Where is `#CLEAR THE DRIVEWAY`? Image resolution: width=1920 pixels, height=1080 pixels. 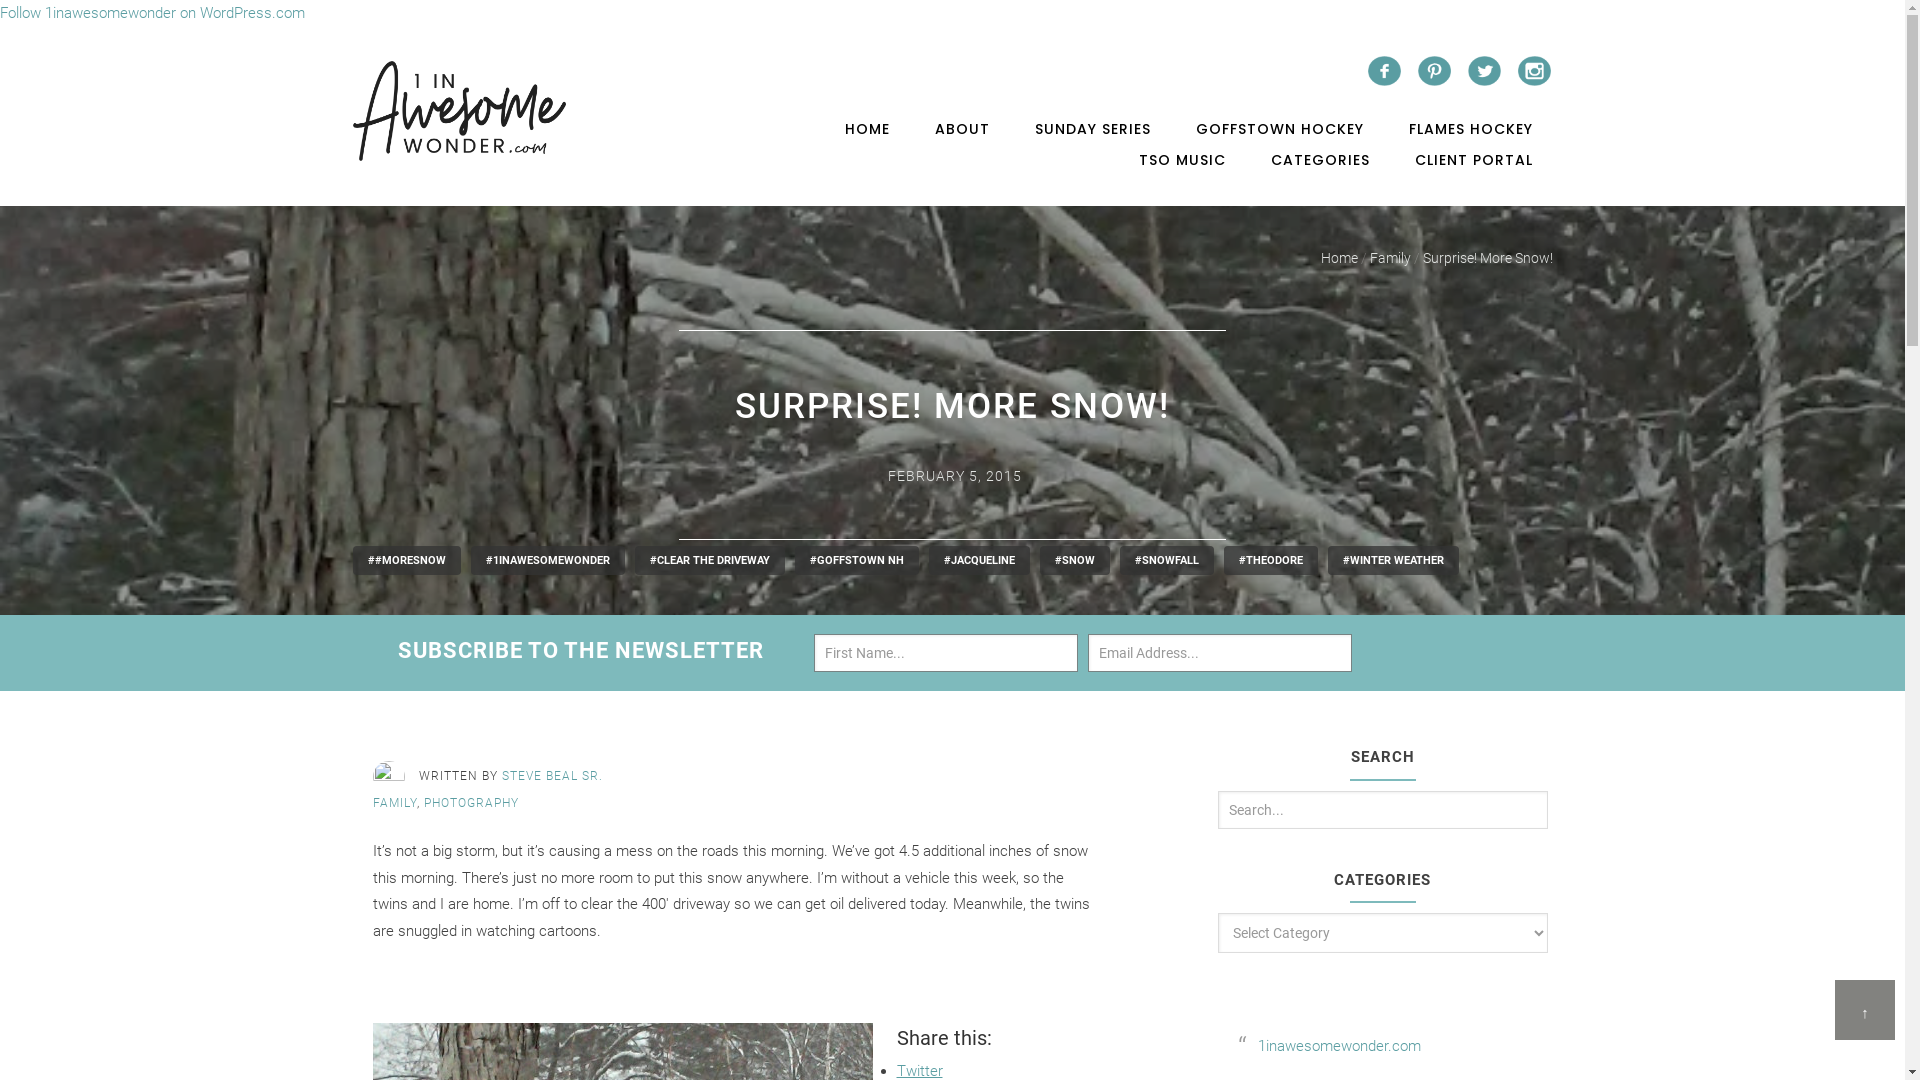
#CLEAR THE DRIVEWAY is located at coordinates (709, 560).